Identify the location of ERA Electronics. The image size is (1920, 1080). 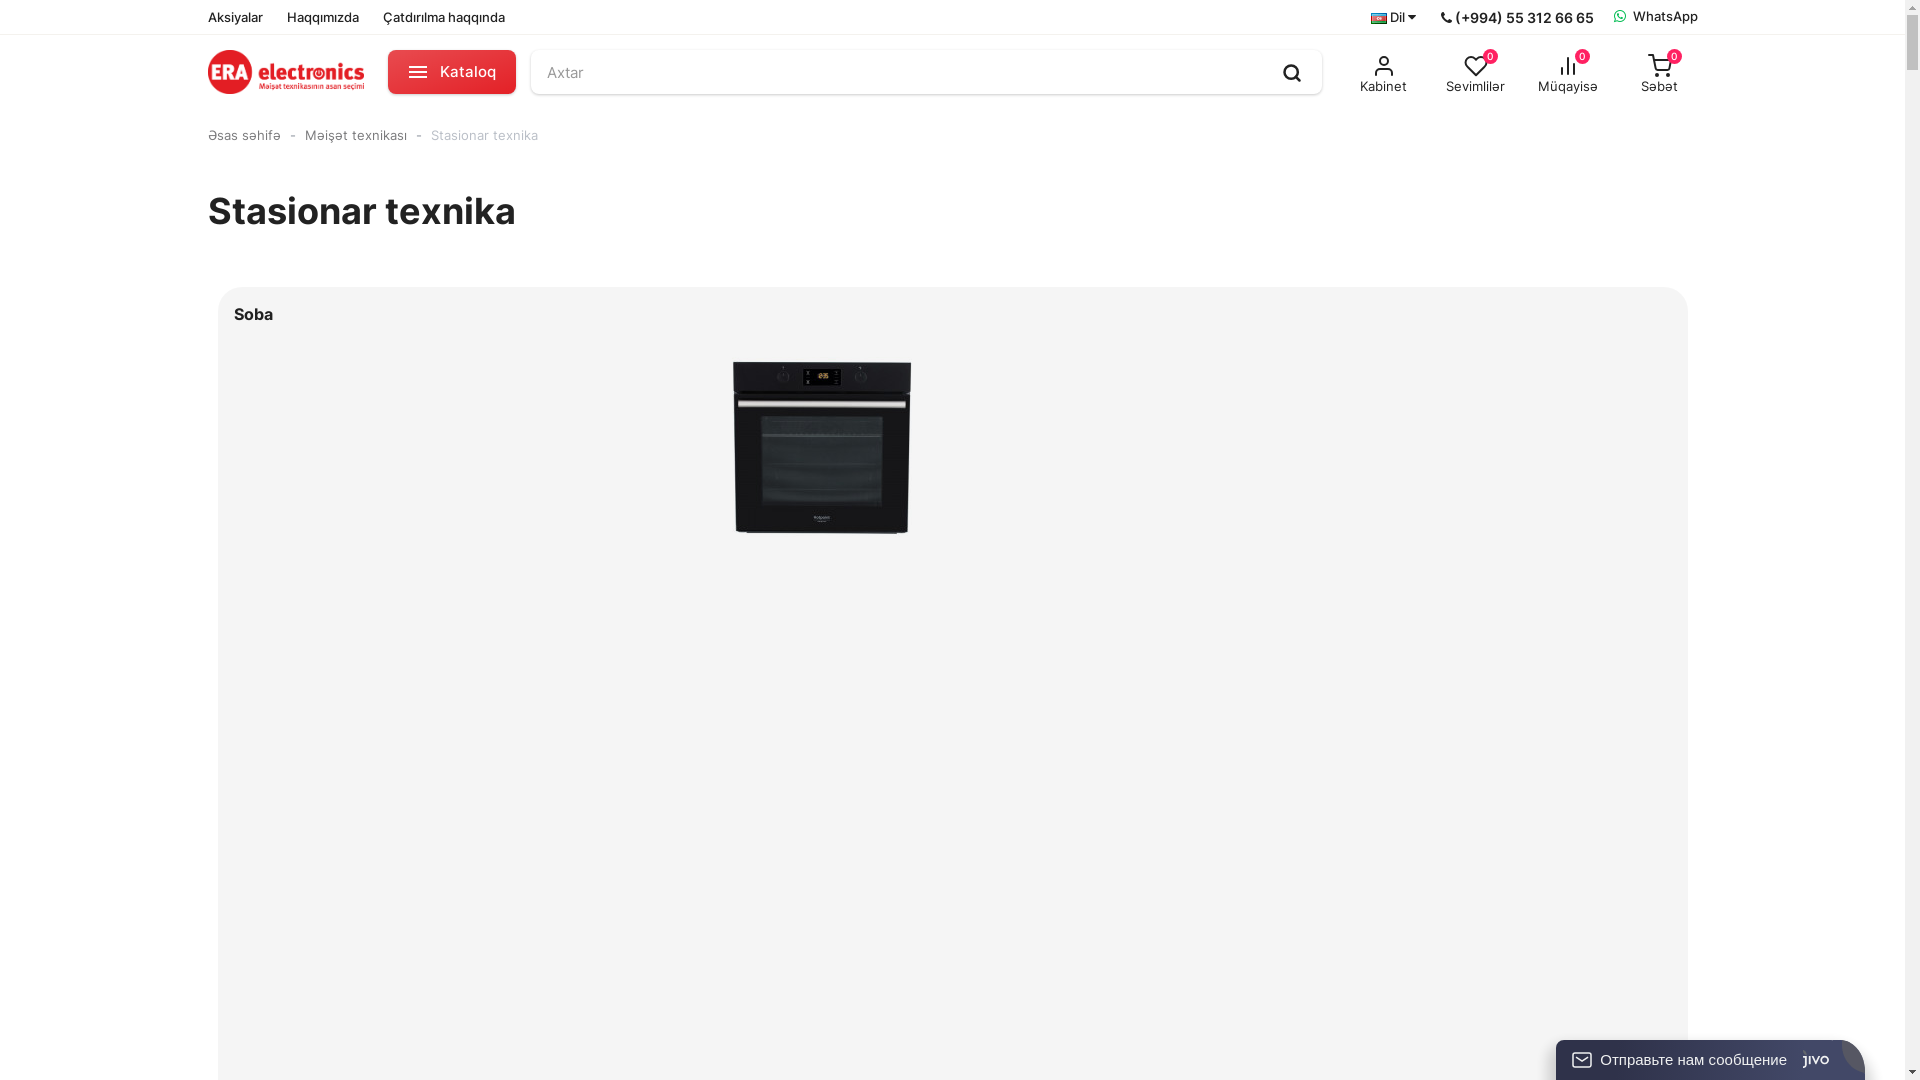
(286, 72).